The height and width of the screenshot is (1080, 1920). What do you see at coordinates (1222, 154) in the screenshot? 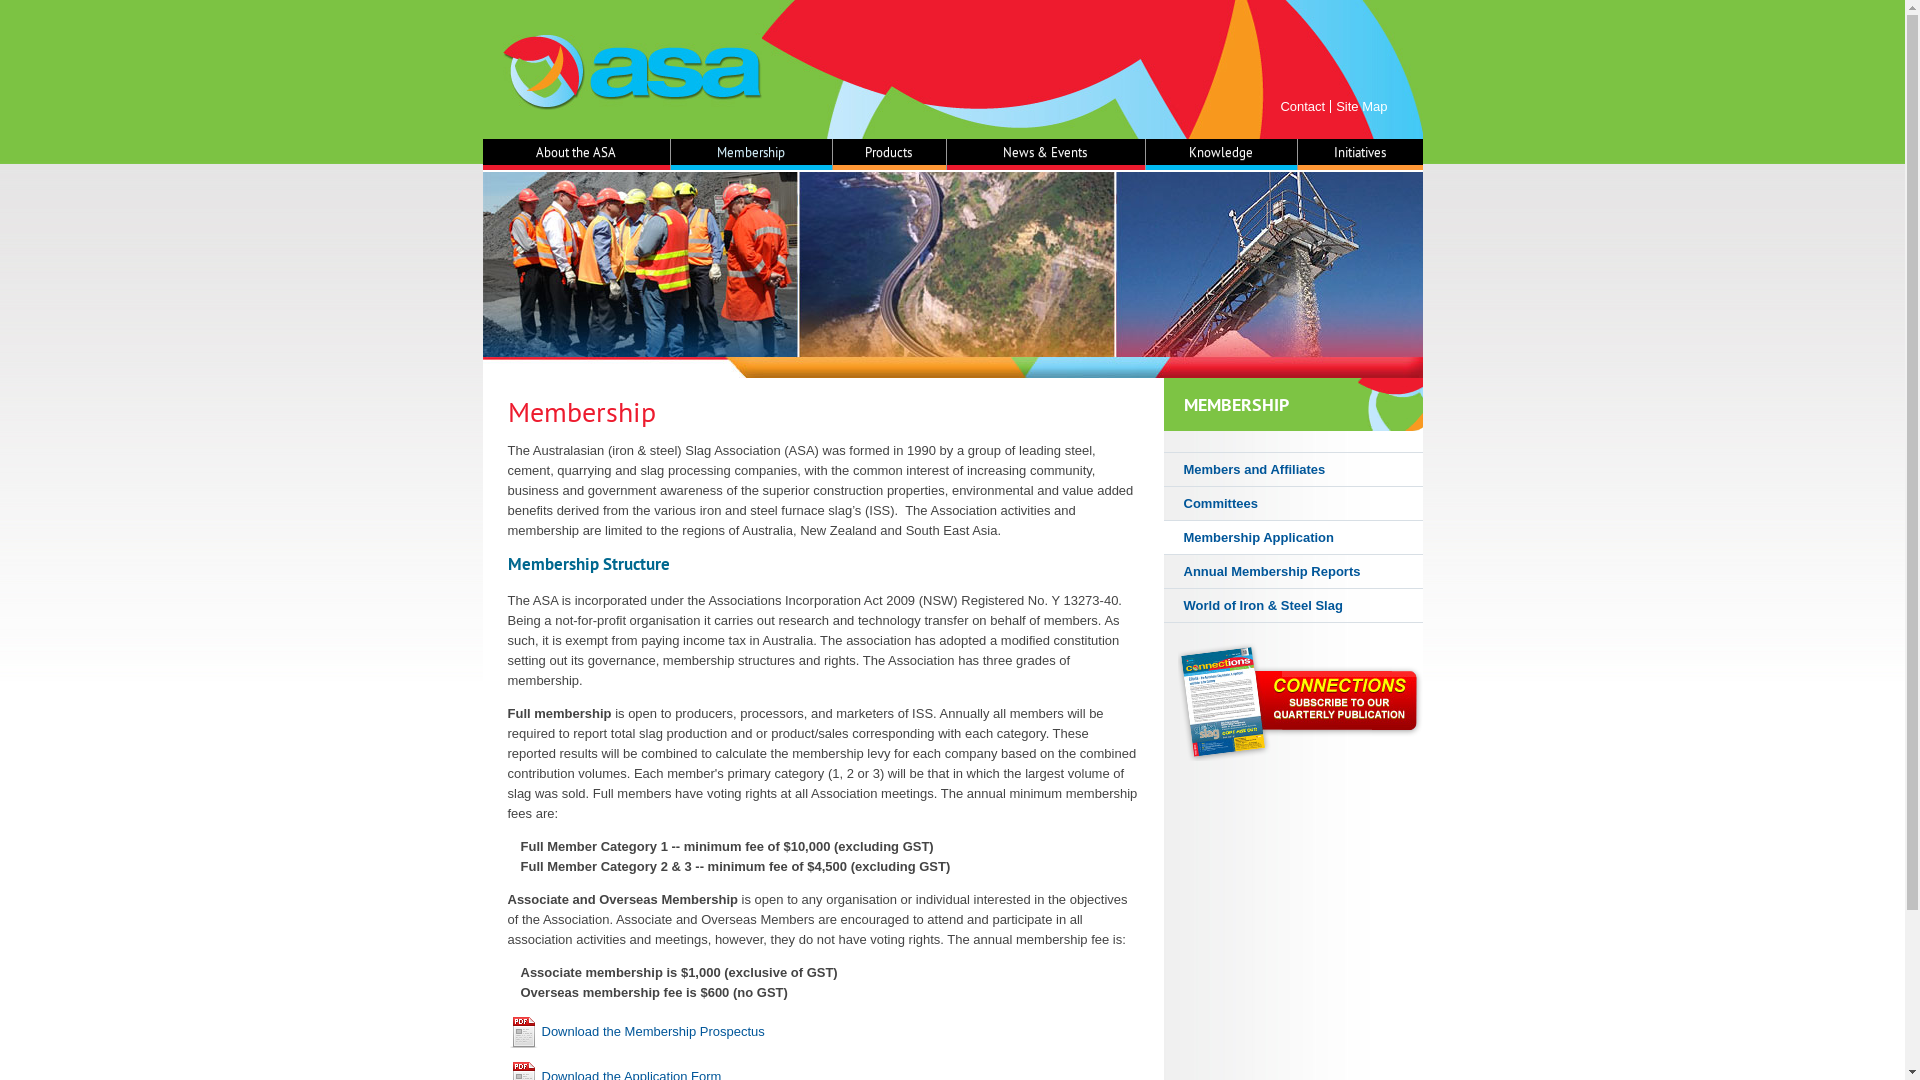
I see `Knowledge` at bounding box center [1222, 154].